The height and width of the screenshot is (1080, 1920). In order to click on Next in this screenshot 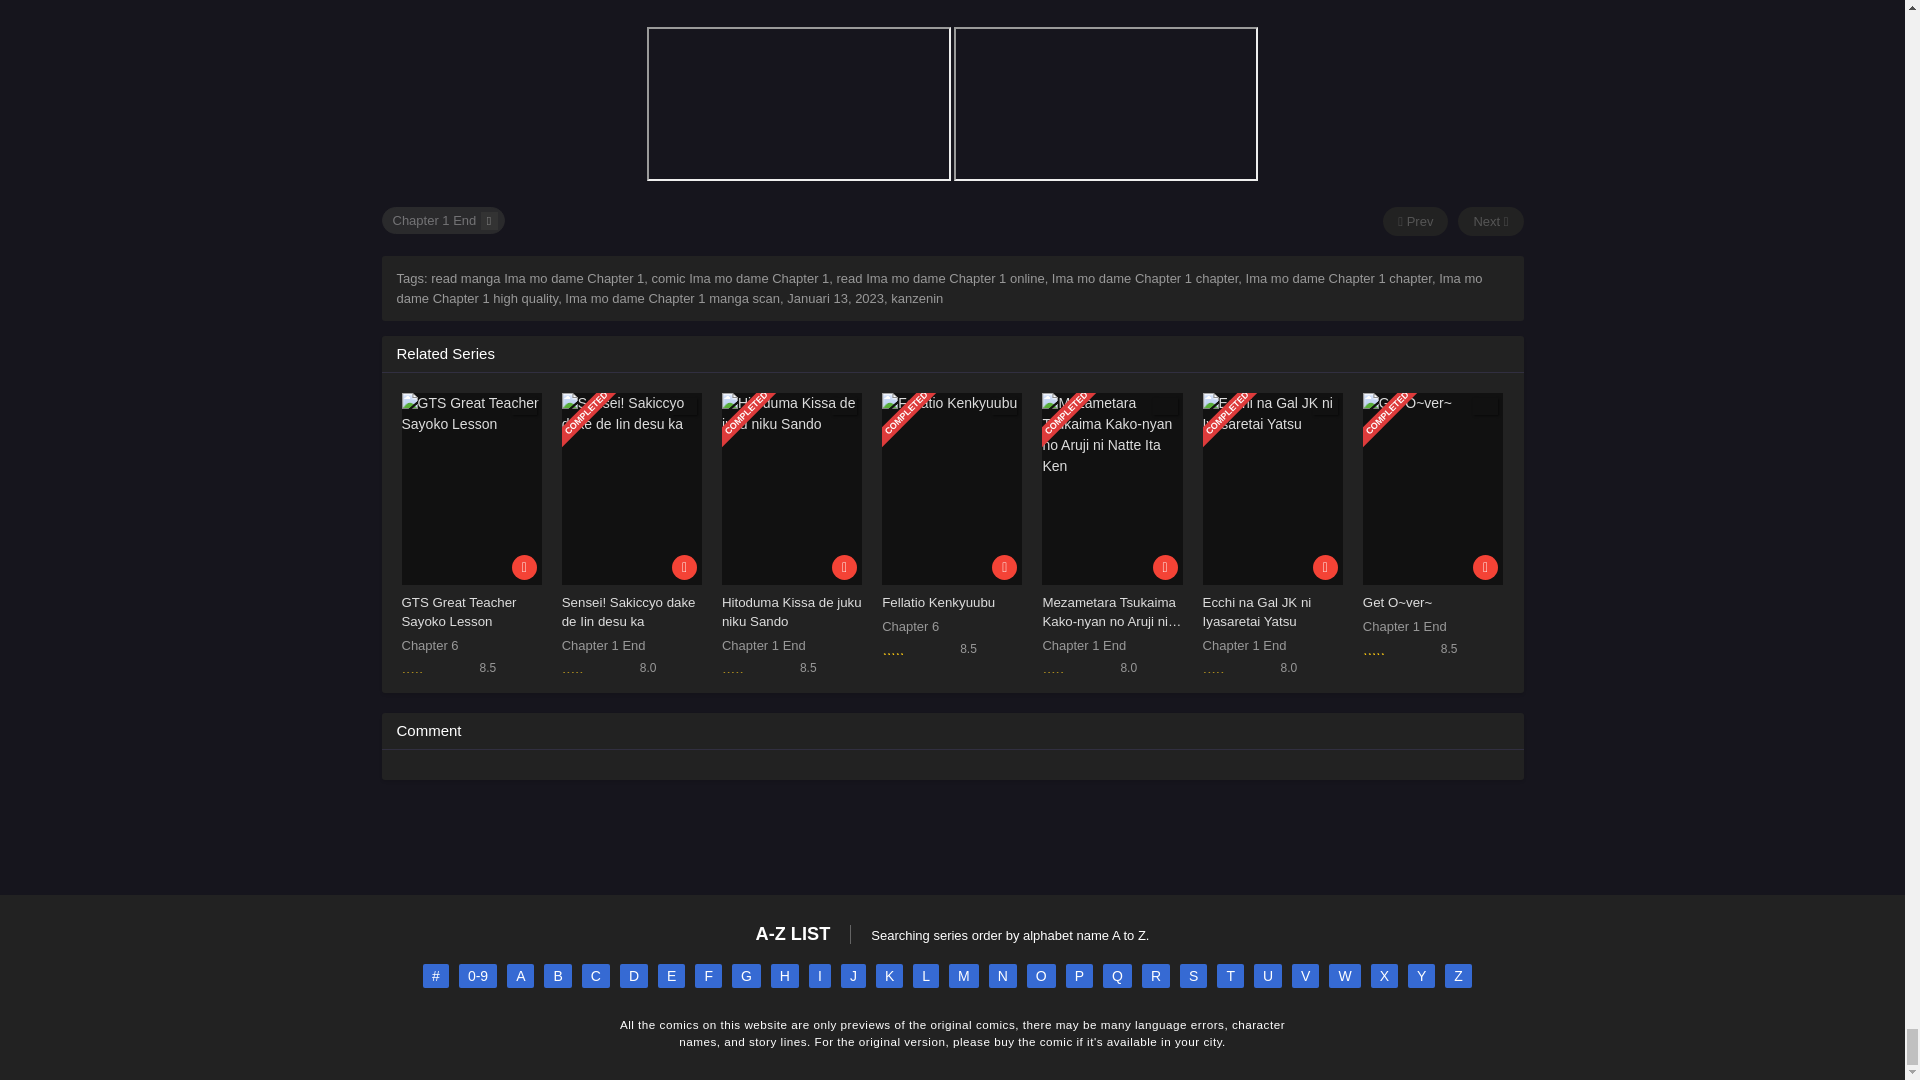, I will do `click(1490, 222)`.